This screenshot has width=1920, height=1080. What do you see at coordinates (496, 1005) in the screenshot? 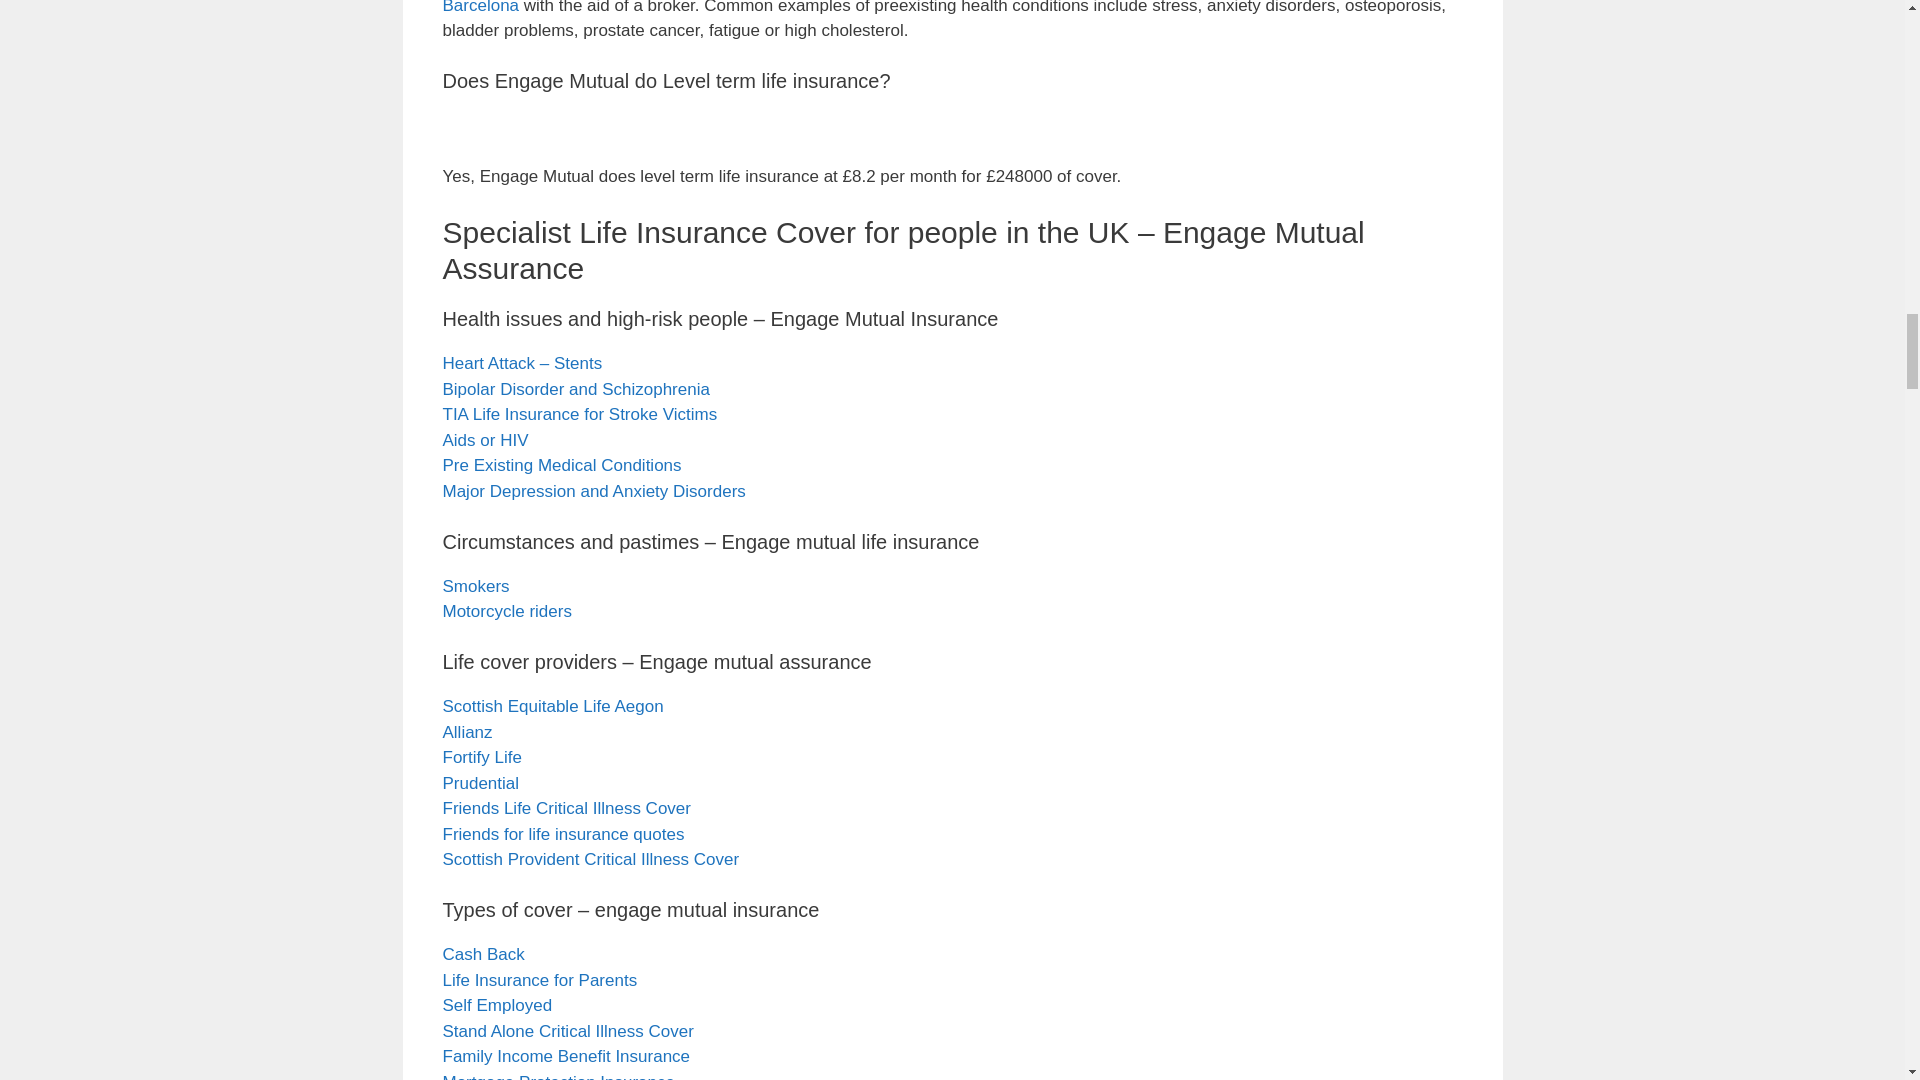
I see `Self Employed` at bounding box center [496, 1005].